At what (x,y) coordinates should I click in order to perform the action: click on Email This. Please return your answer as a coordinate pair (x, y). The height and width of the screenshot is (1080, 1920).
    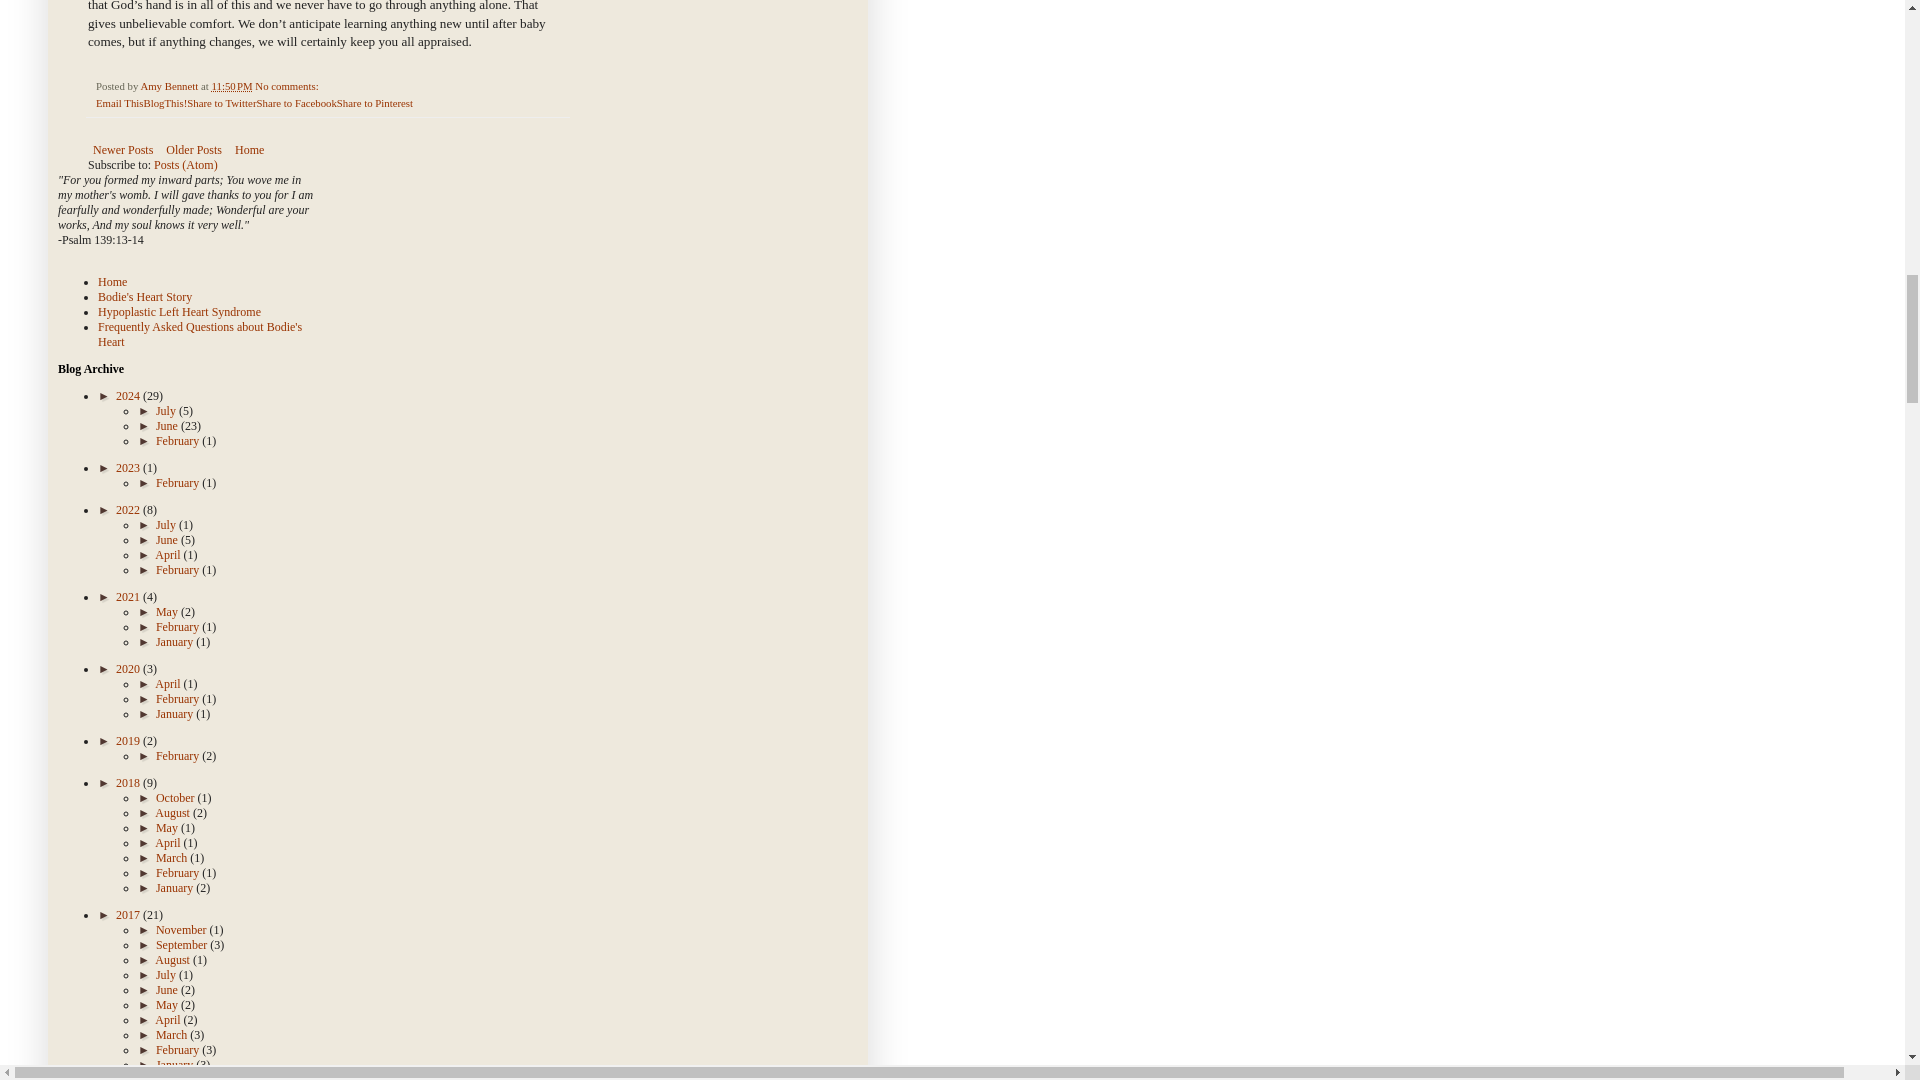
    Looking at the image, I should click on (119, 103).